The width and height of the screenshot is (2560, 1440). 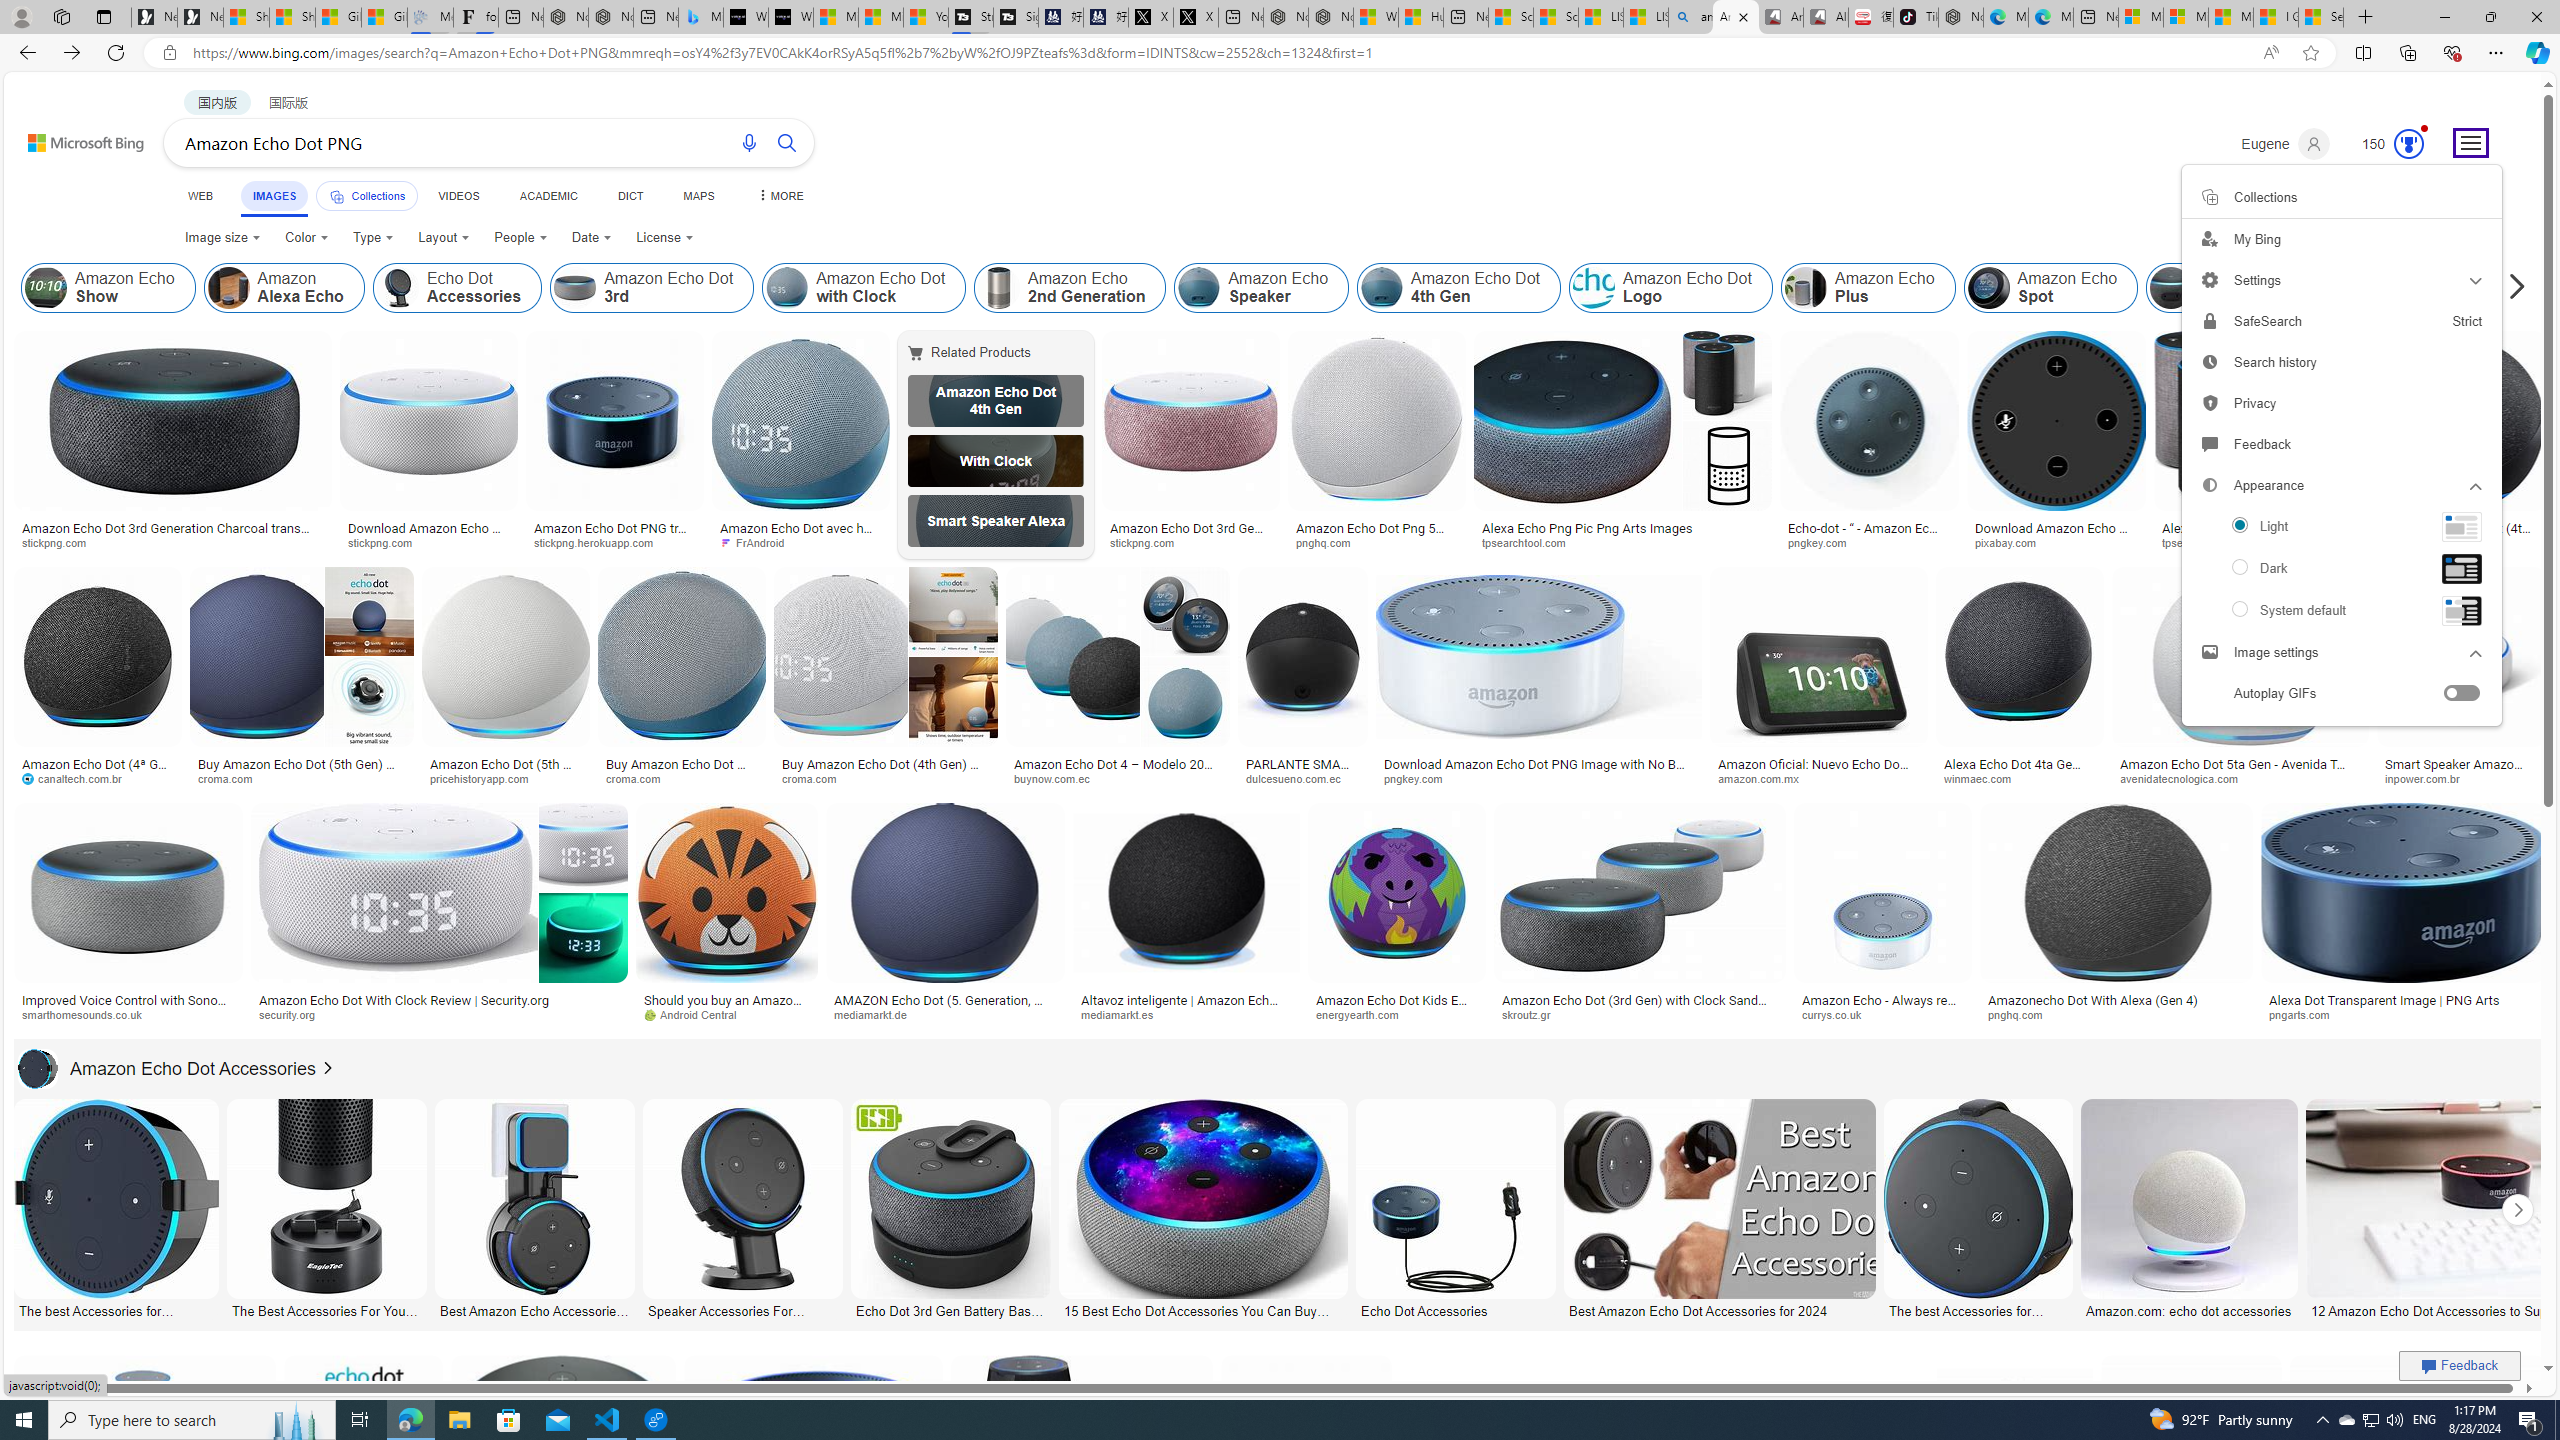 I want to click on smarthomesounds.co.uk, so click(x=129, y=1014).